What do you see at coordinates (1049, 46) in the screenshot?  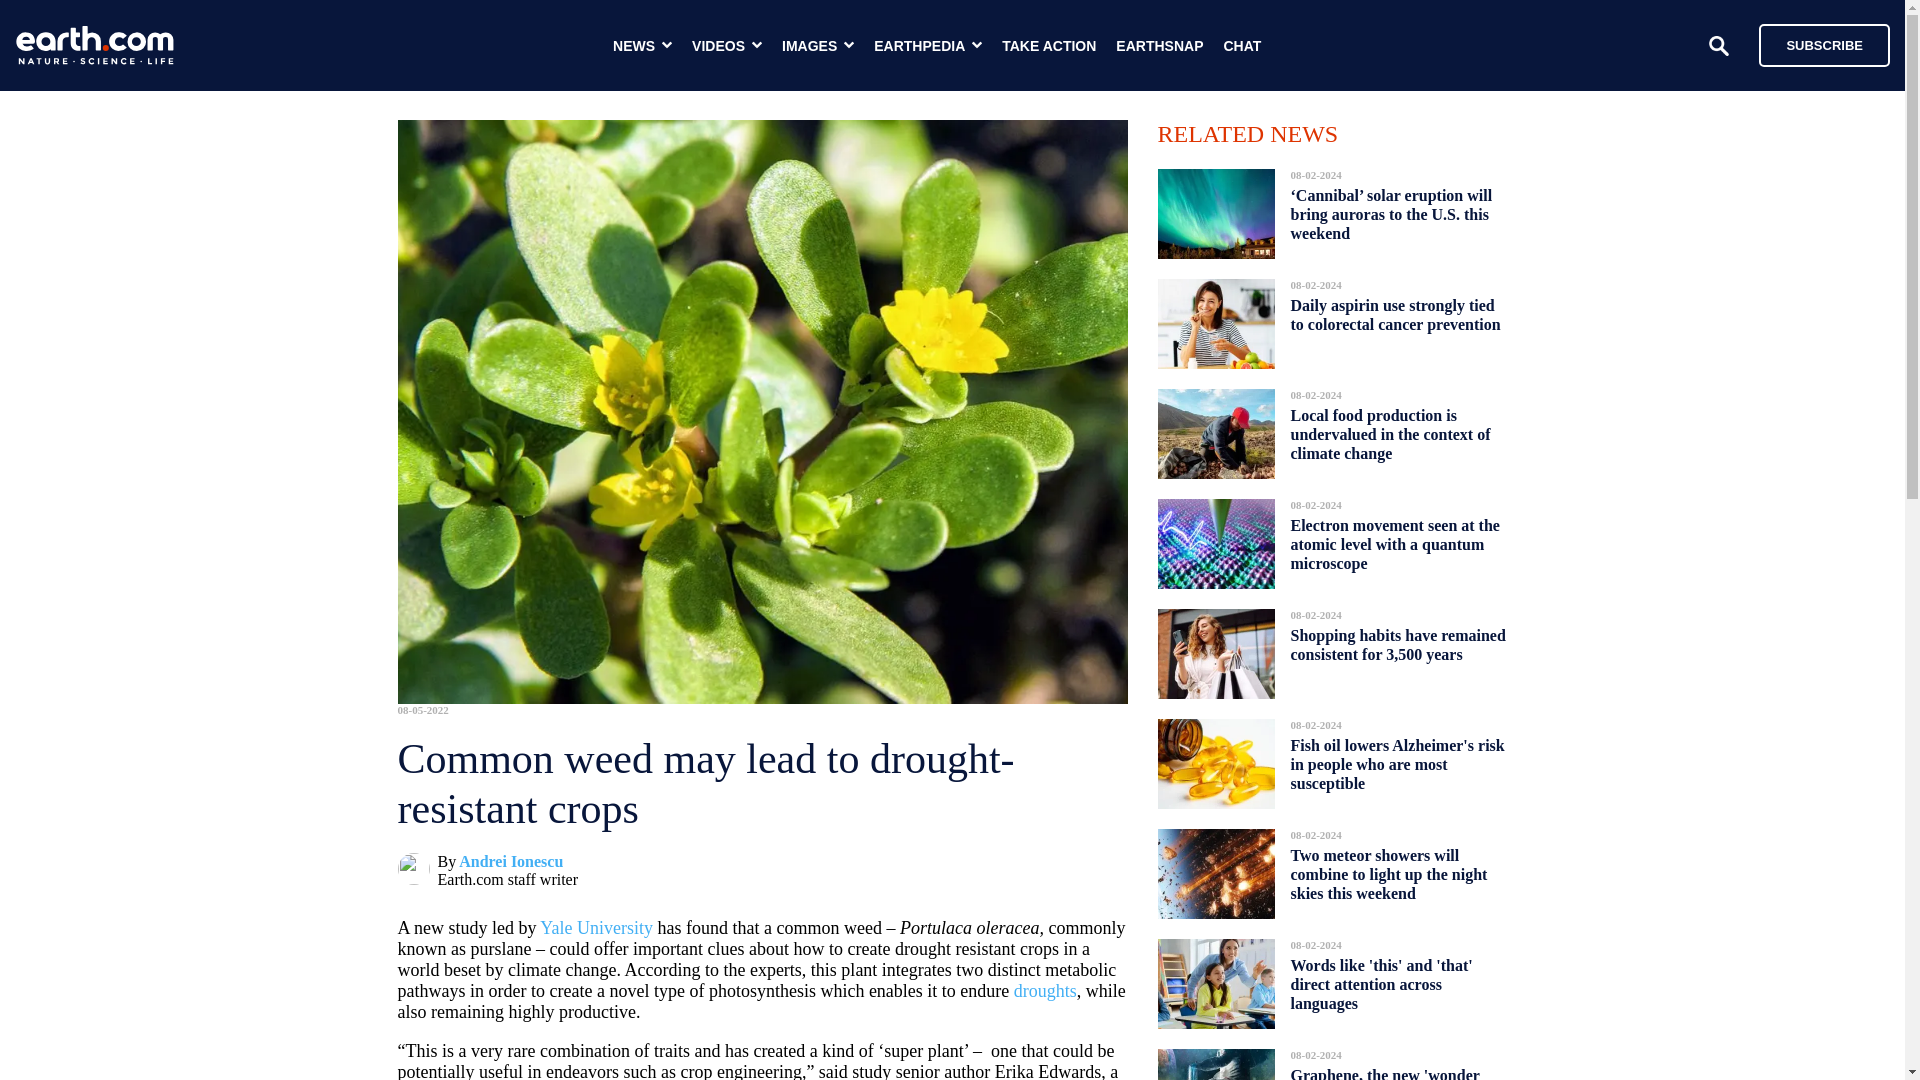 I see `TAKE ACTION` at bounding box center [1049, 46].